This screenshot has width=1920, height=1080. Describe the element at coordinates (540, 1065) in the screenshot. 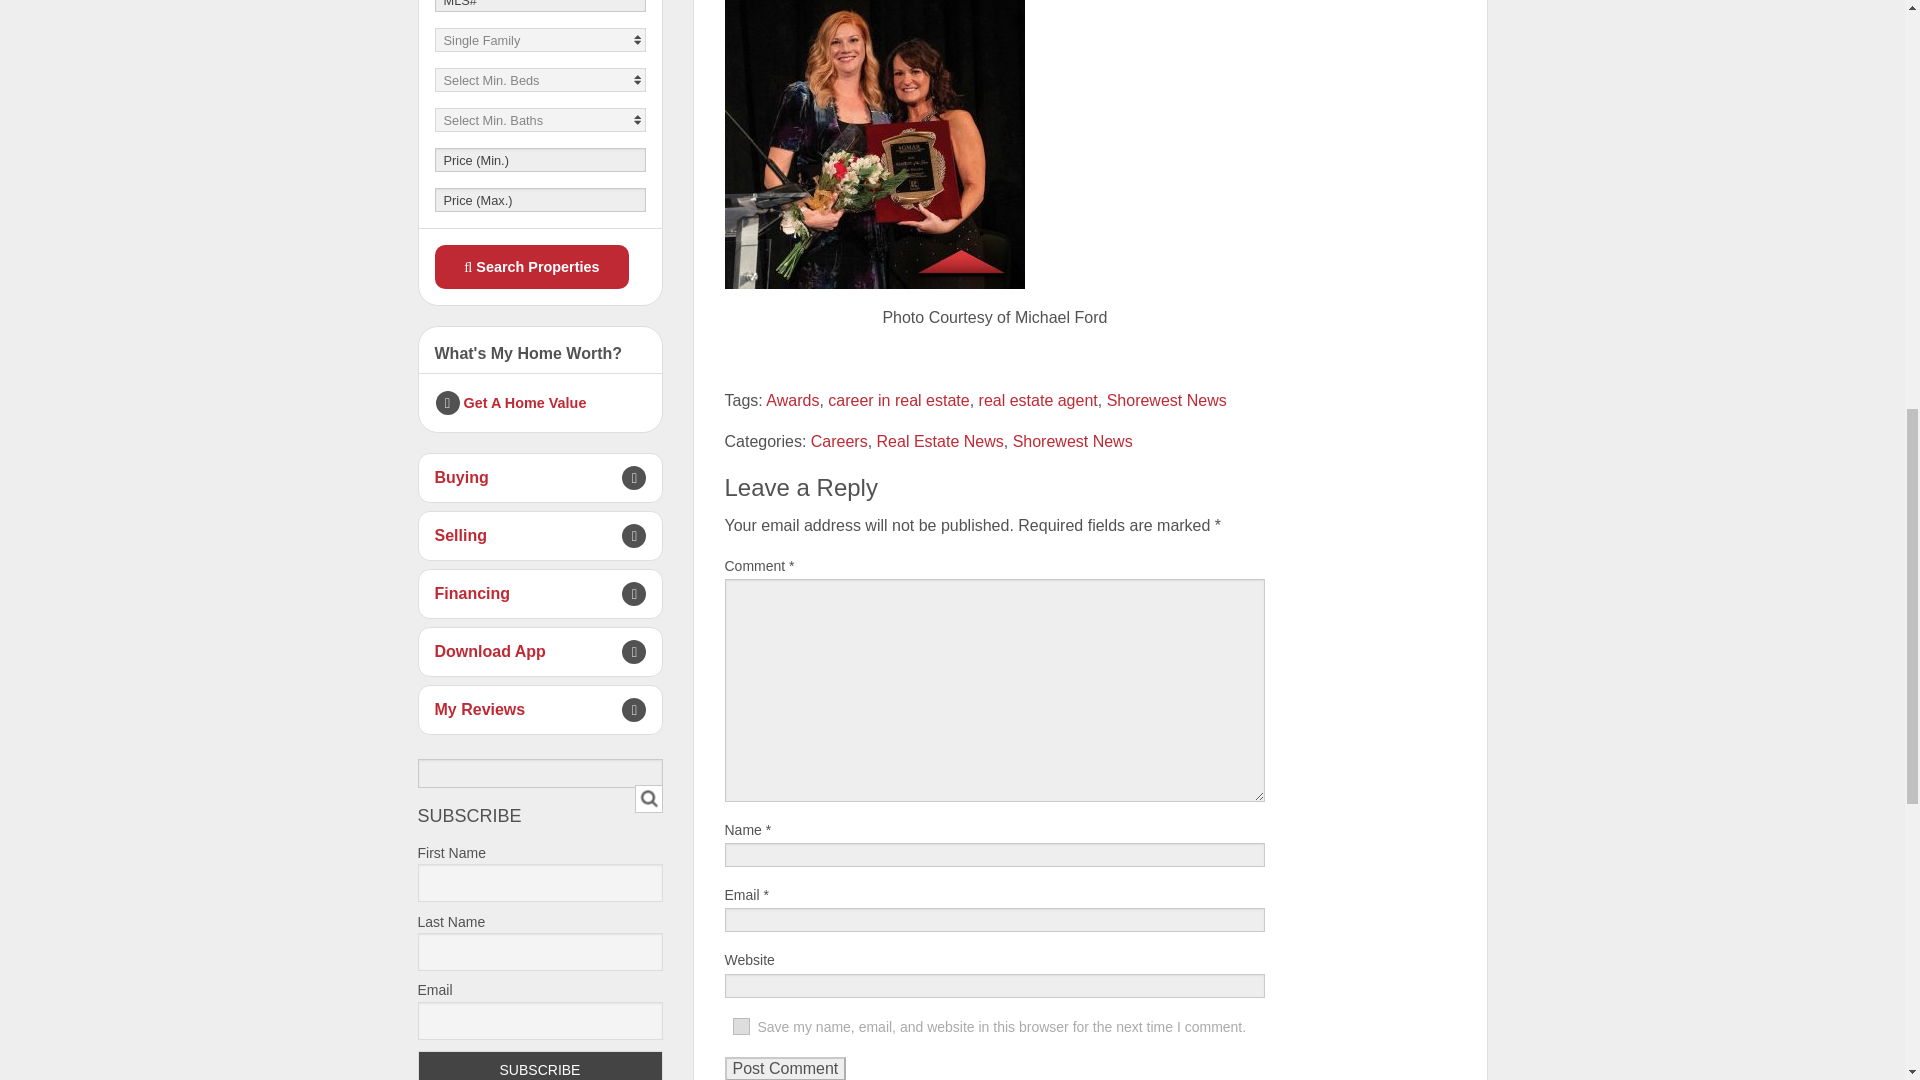

I see `SUBSCRIBE` at that location.